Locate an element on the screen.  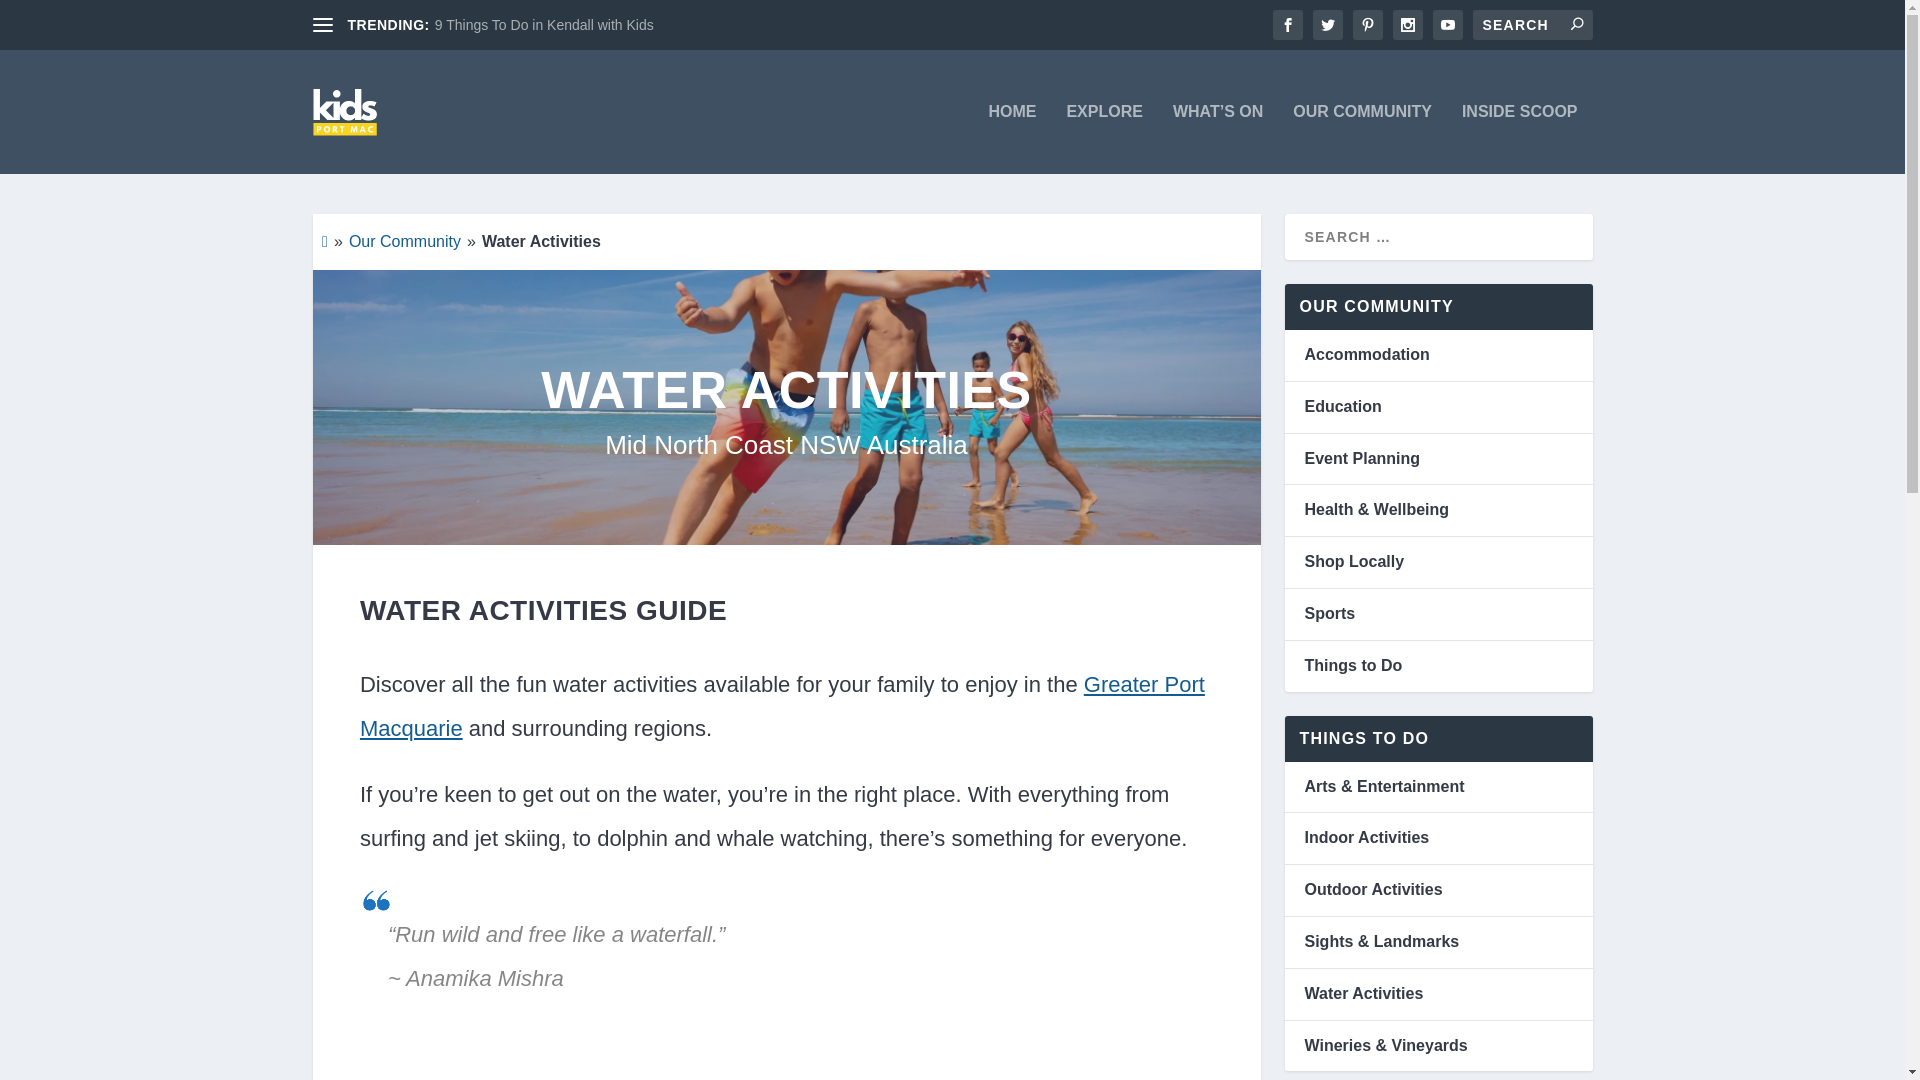
OUR COMMUNITY is located at coordinates (1362, 139).